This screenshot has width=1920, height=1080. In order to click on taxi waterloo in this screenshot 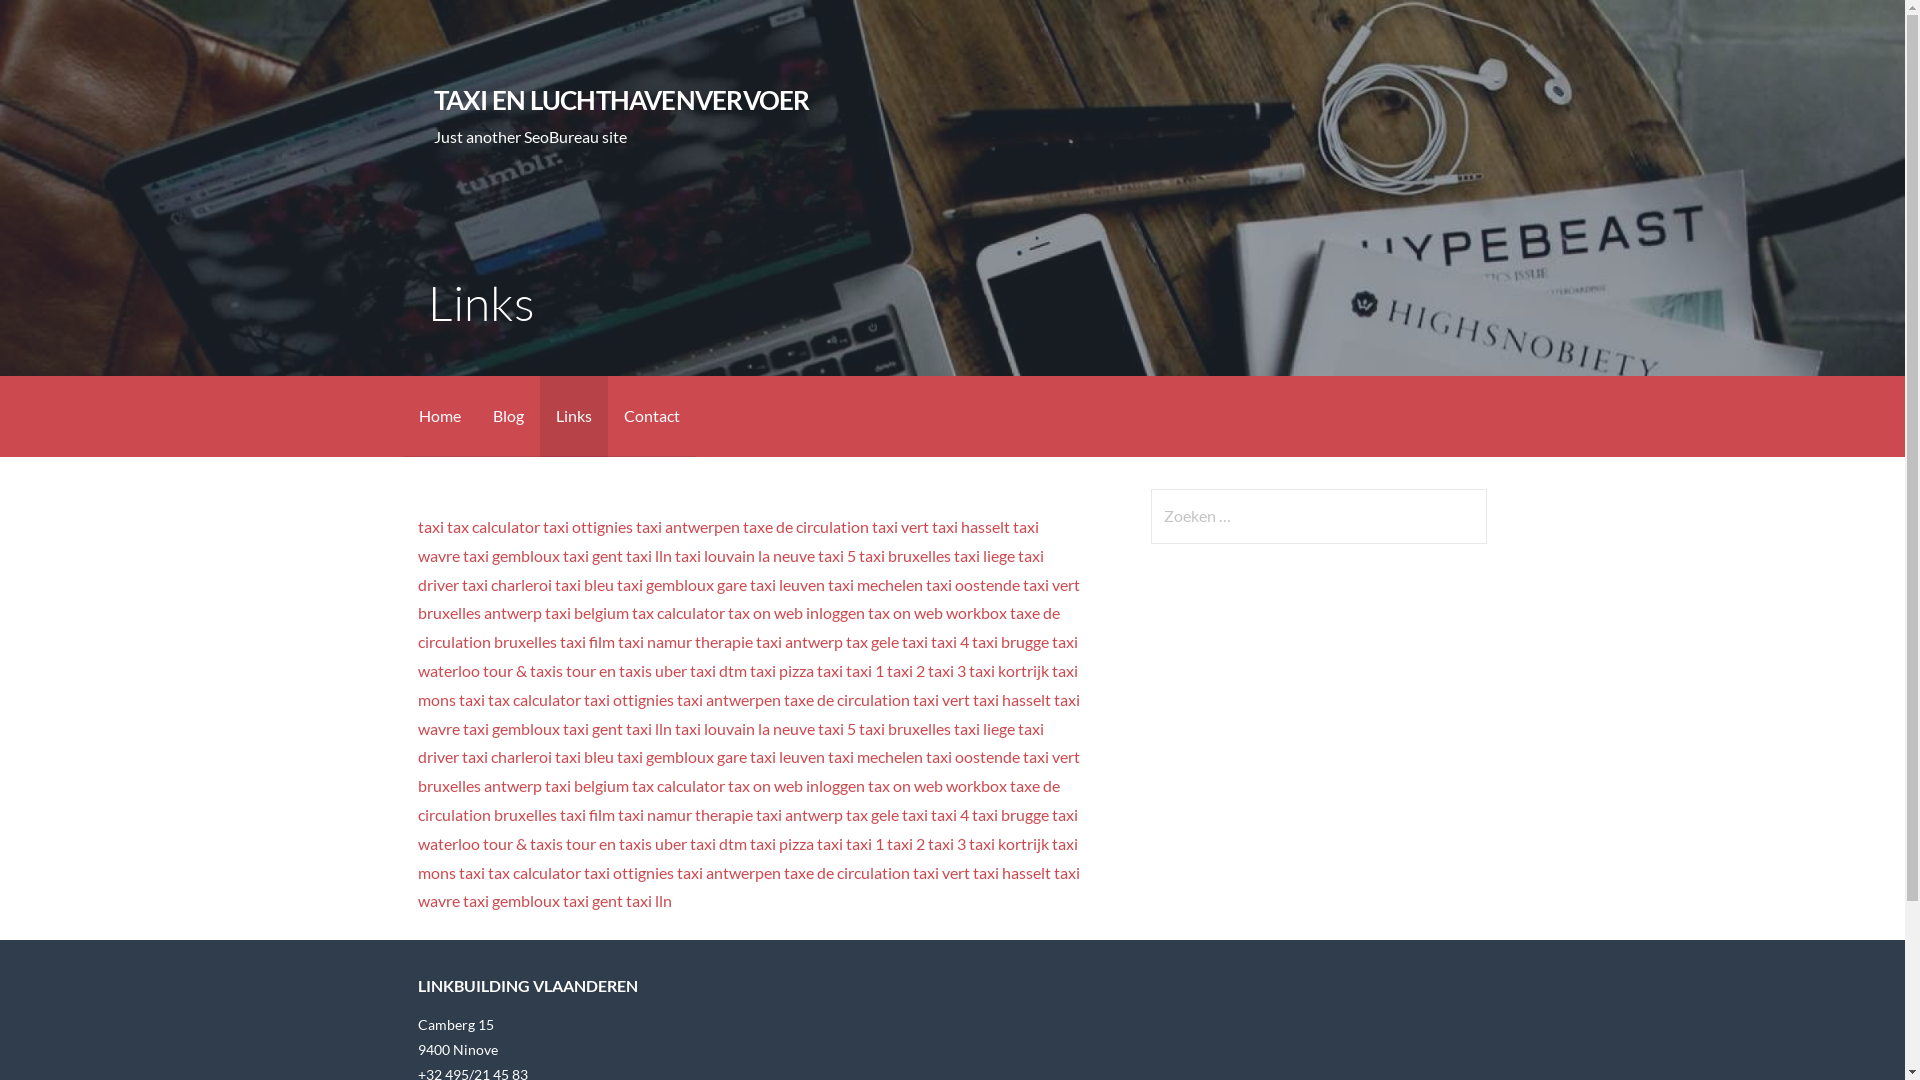, I will do `click(748, 656)`.